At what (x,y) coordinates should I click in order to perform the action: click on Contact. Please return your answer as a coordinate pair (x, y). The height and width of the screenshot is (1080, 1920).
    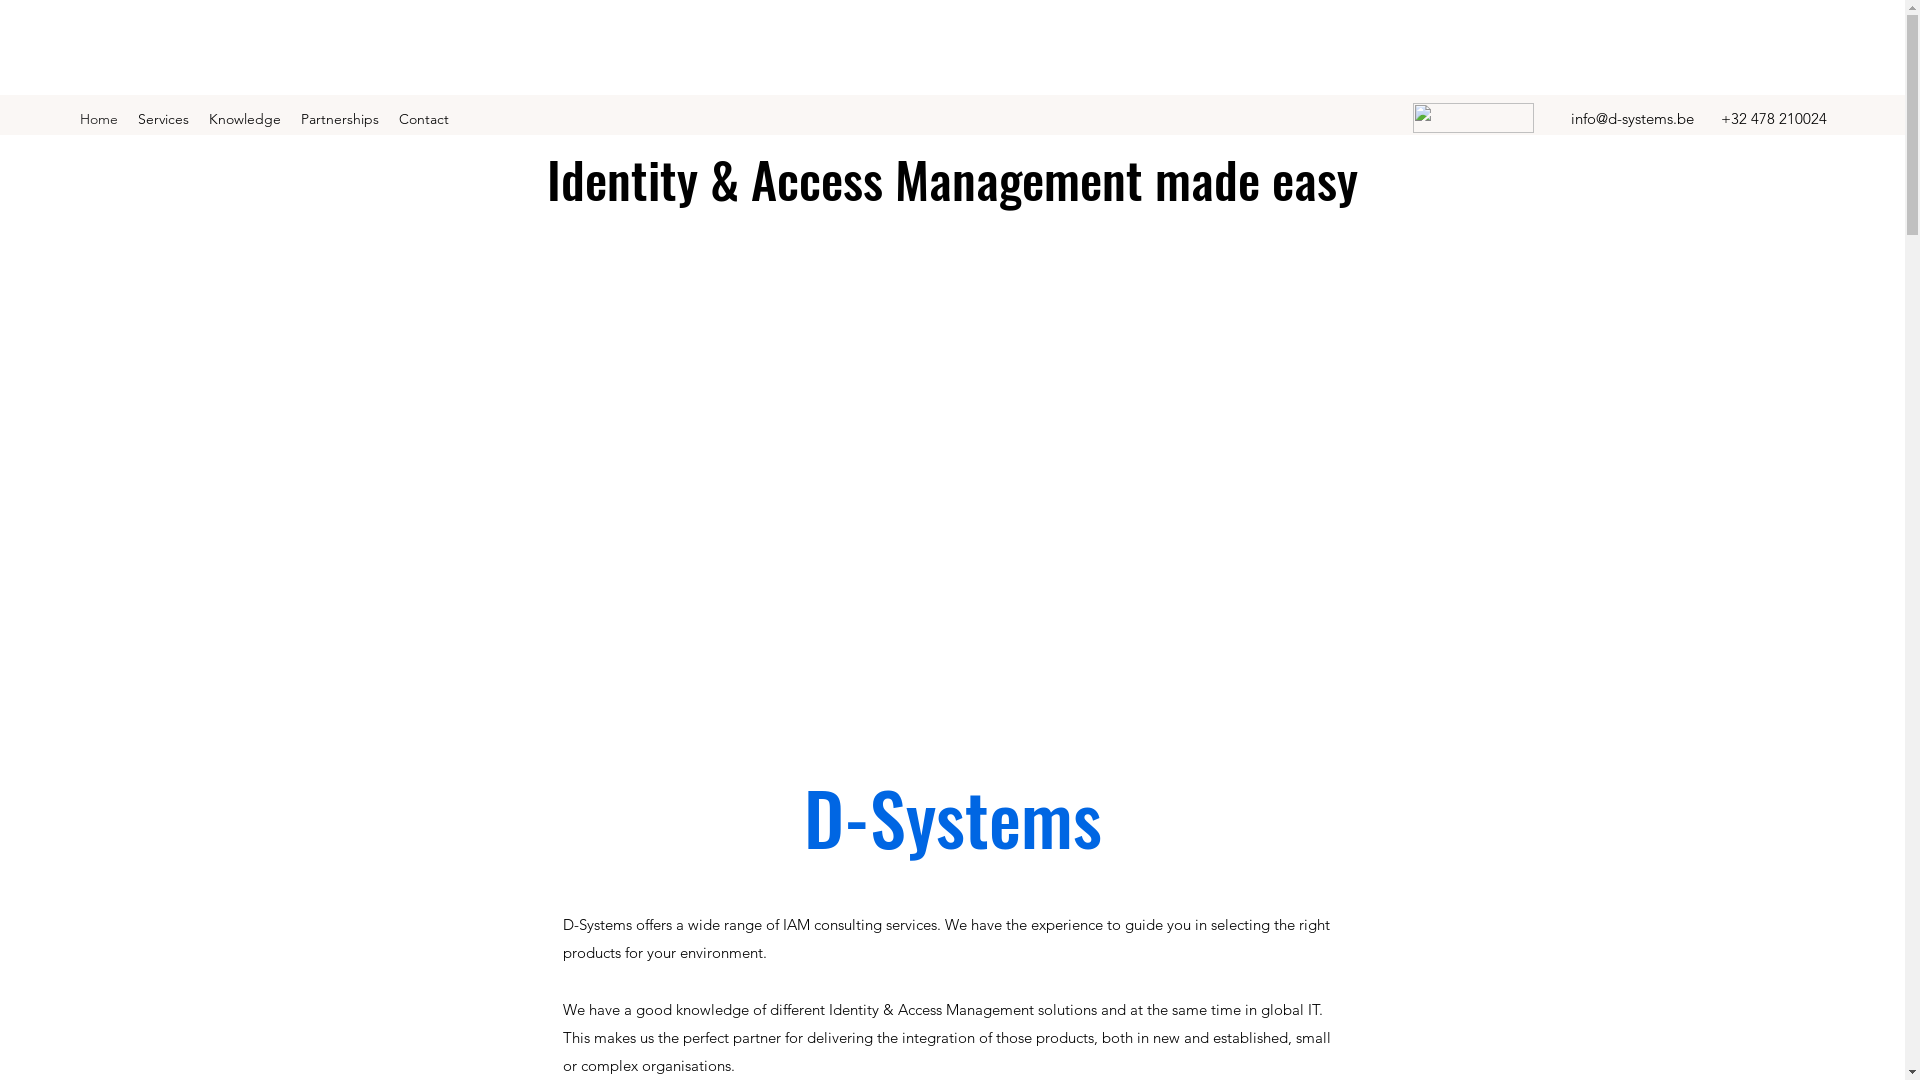
    Looking at the image, I should click on (424, 119).